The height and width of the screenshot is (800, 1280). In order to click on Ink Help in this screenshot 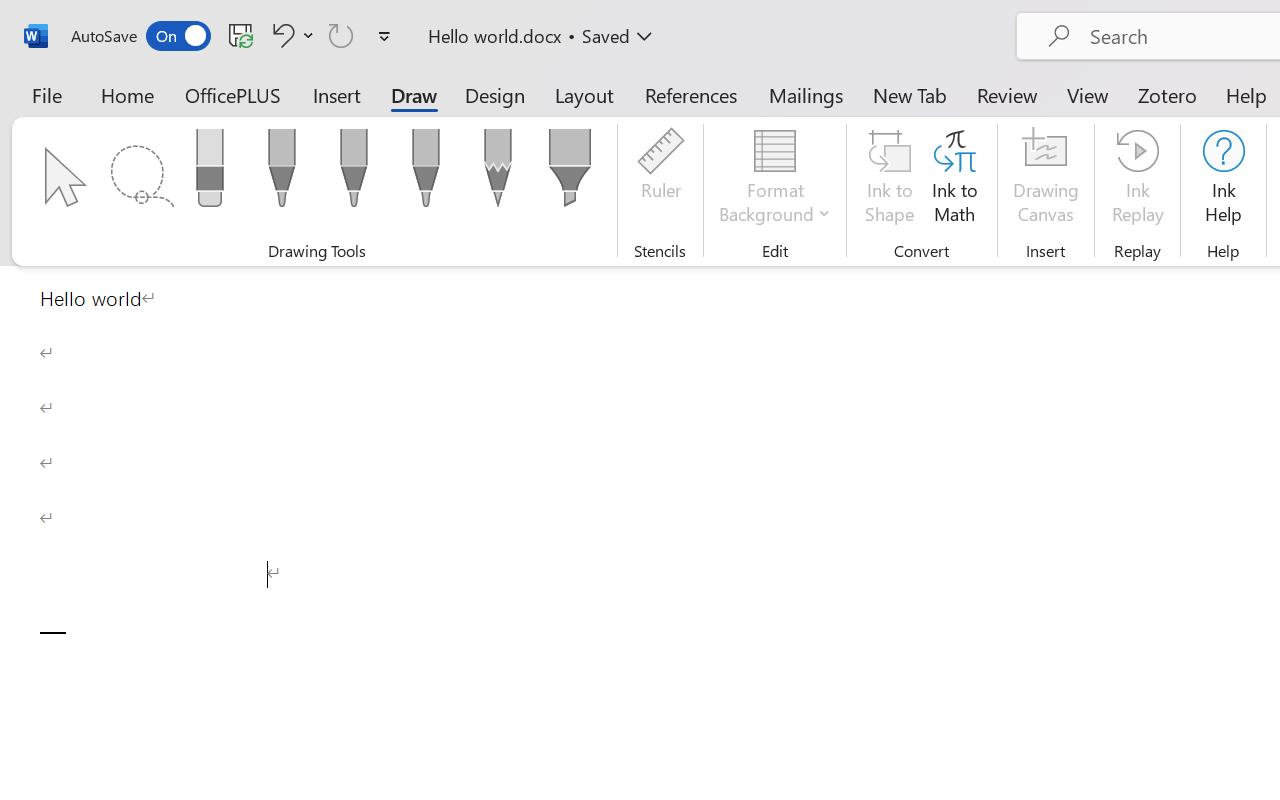, I will do `click(1223, 180)`.